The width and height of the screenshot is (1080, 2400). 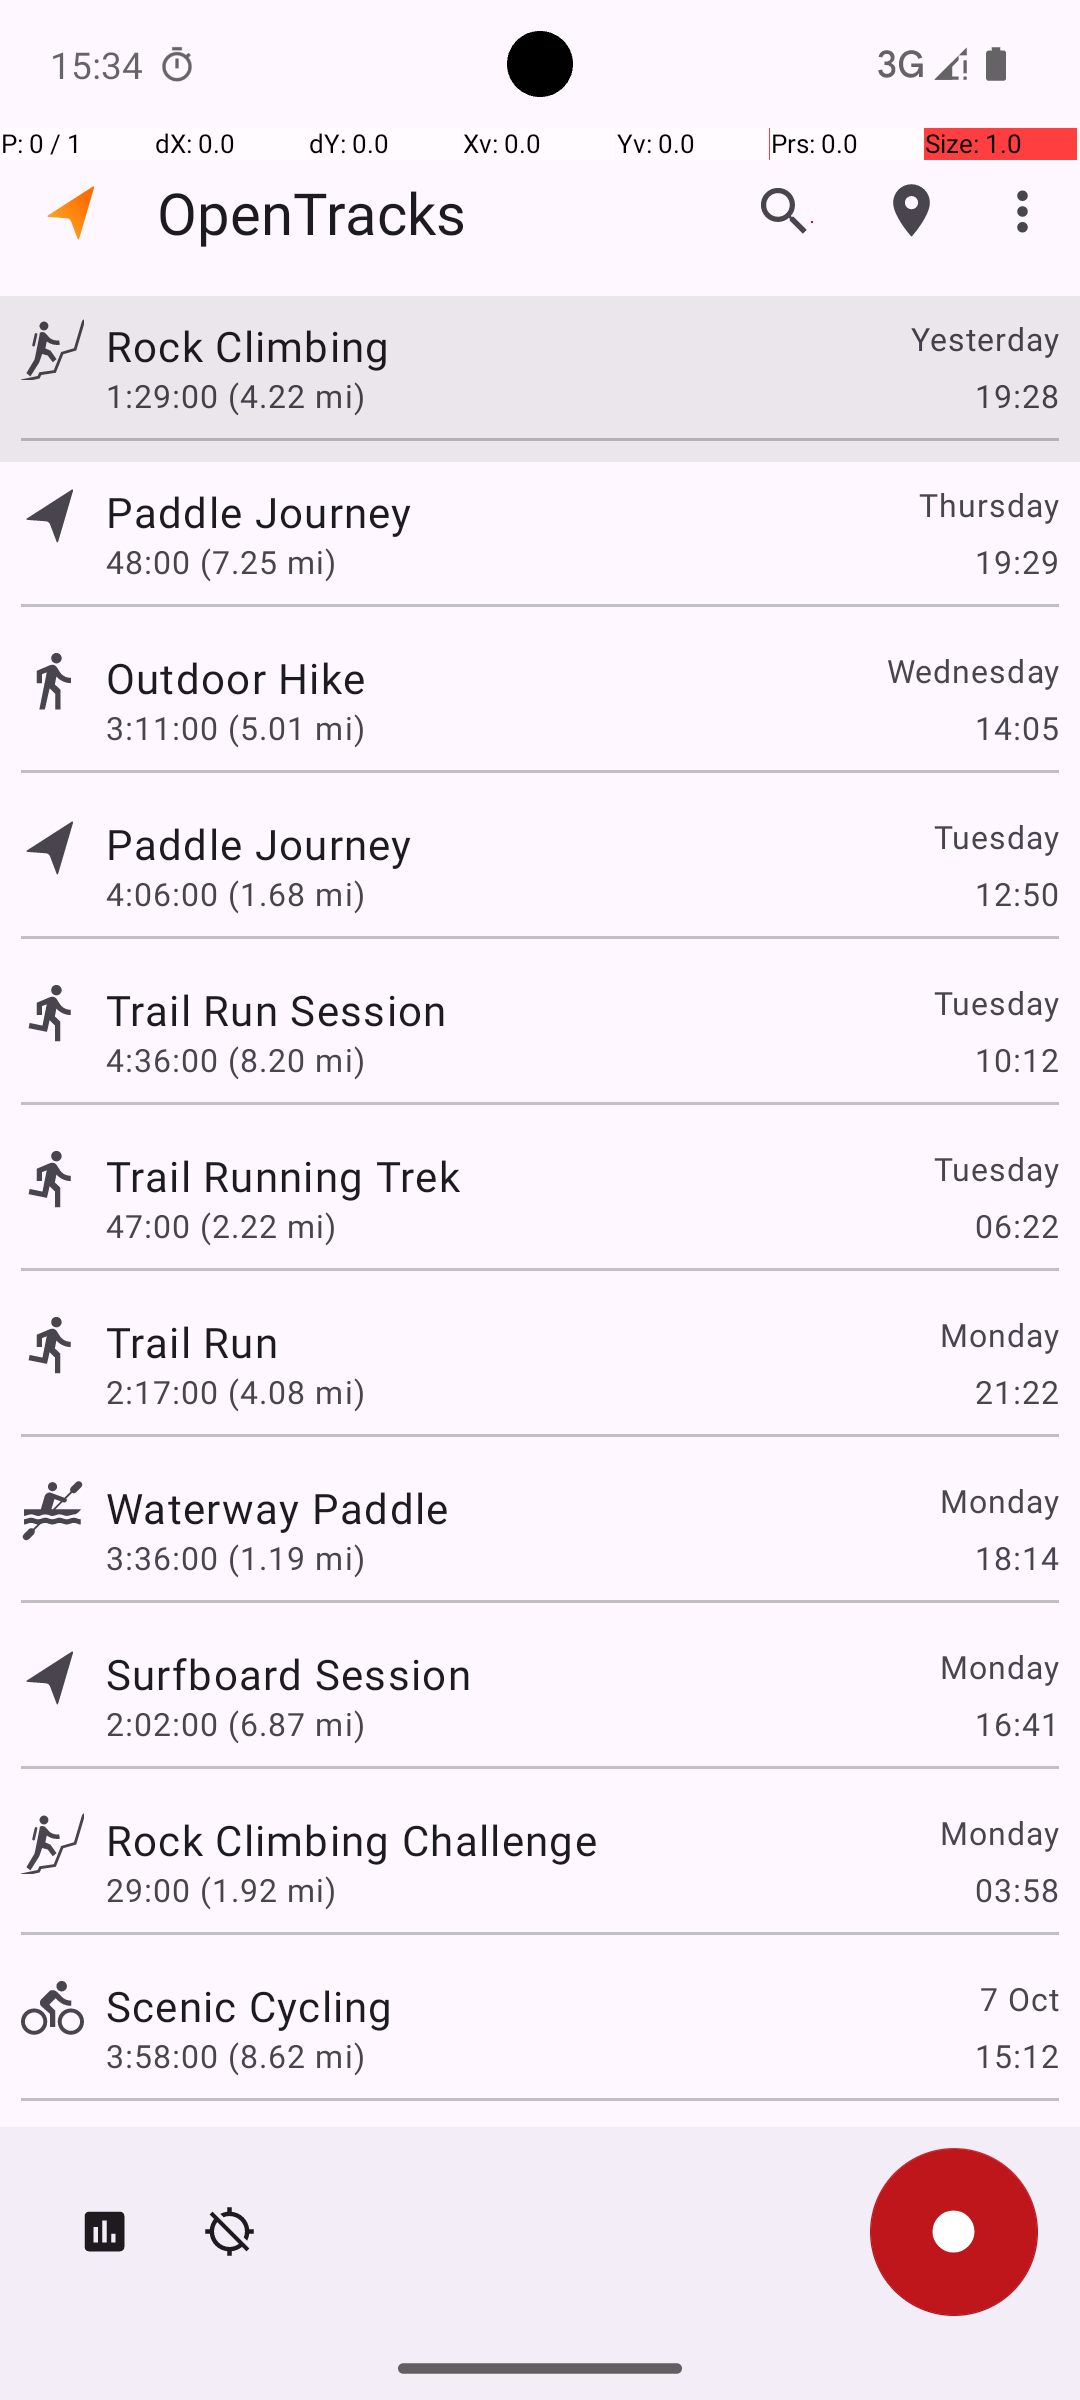 What do you see at coordinates (352, 1840) in the screenshot?
I see `Rock Climbing Challenge` at bounding box center [352, 1840].